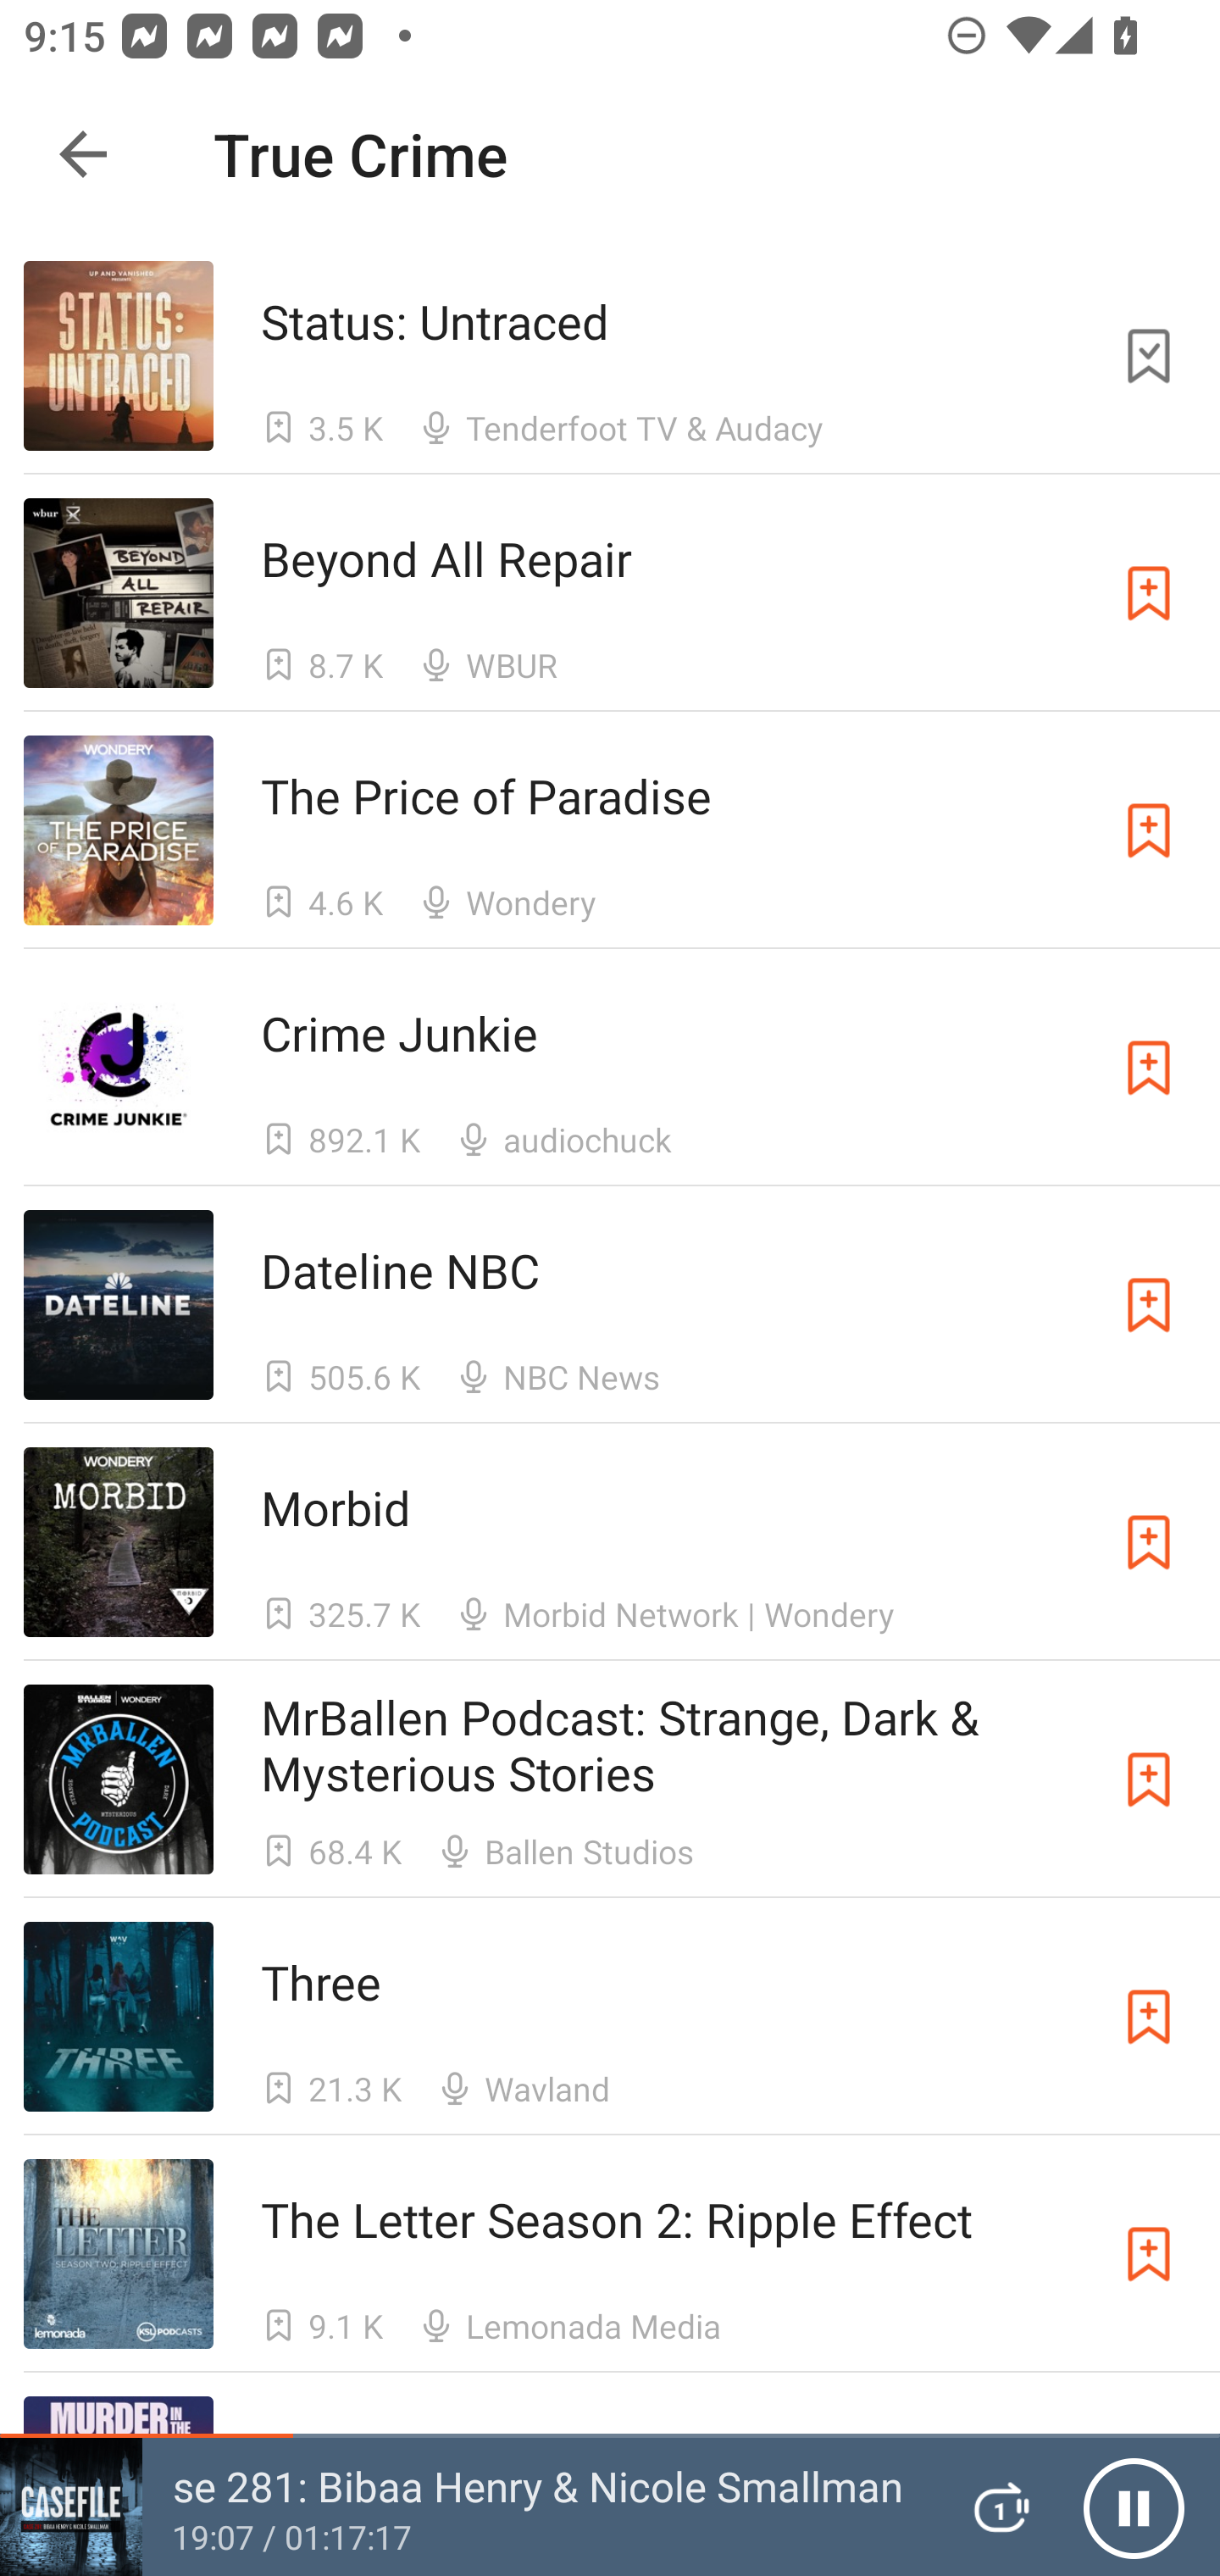  I want to click on Subscribe, so click(1149, 2017).